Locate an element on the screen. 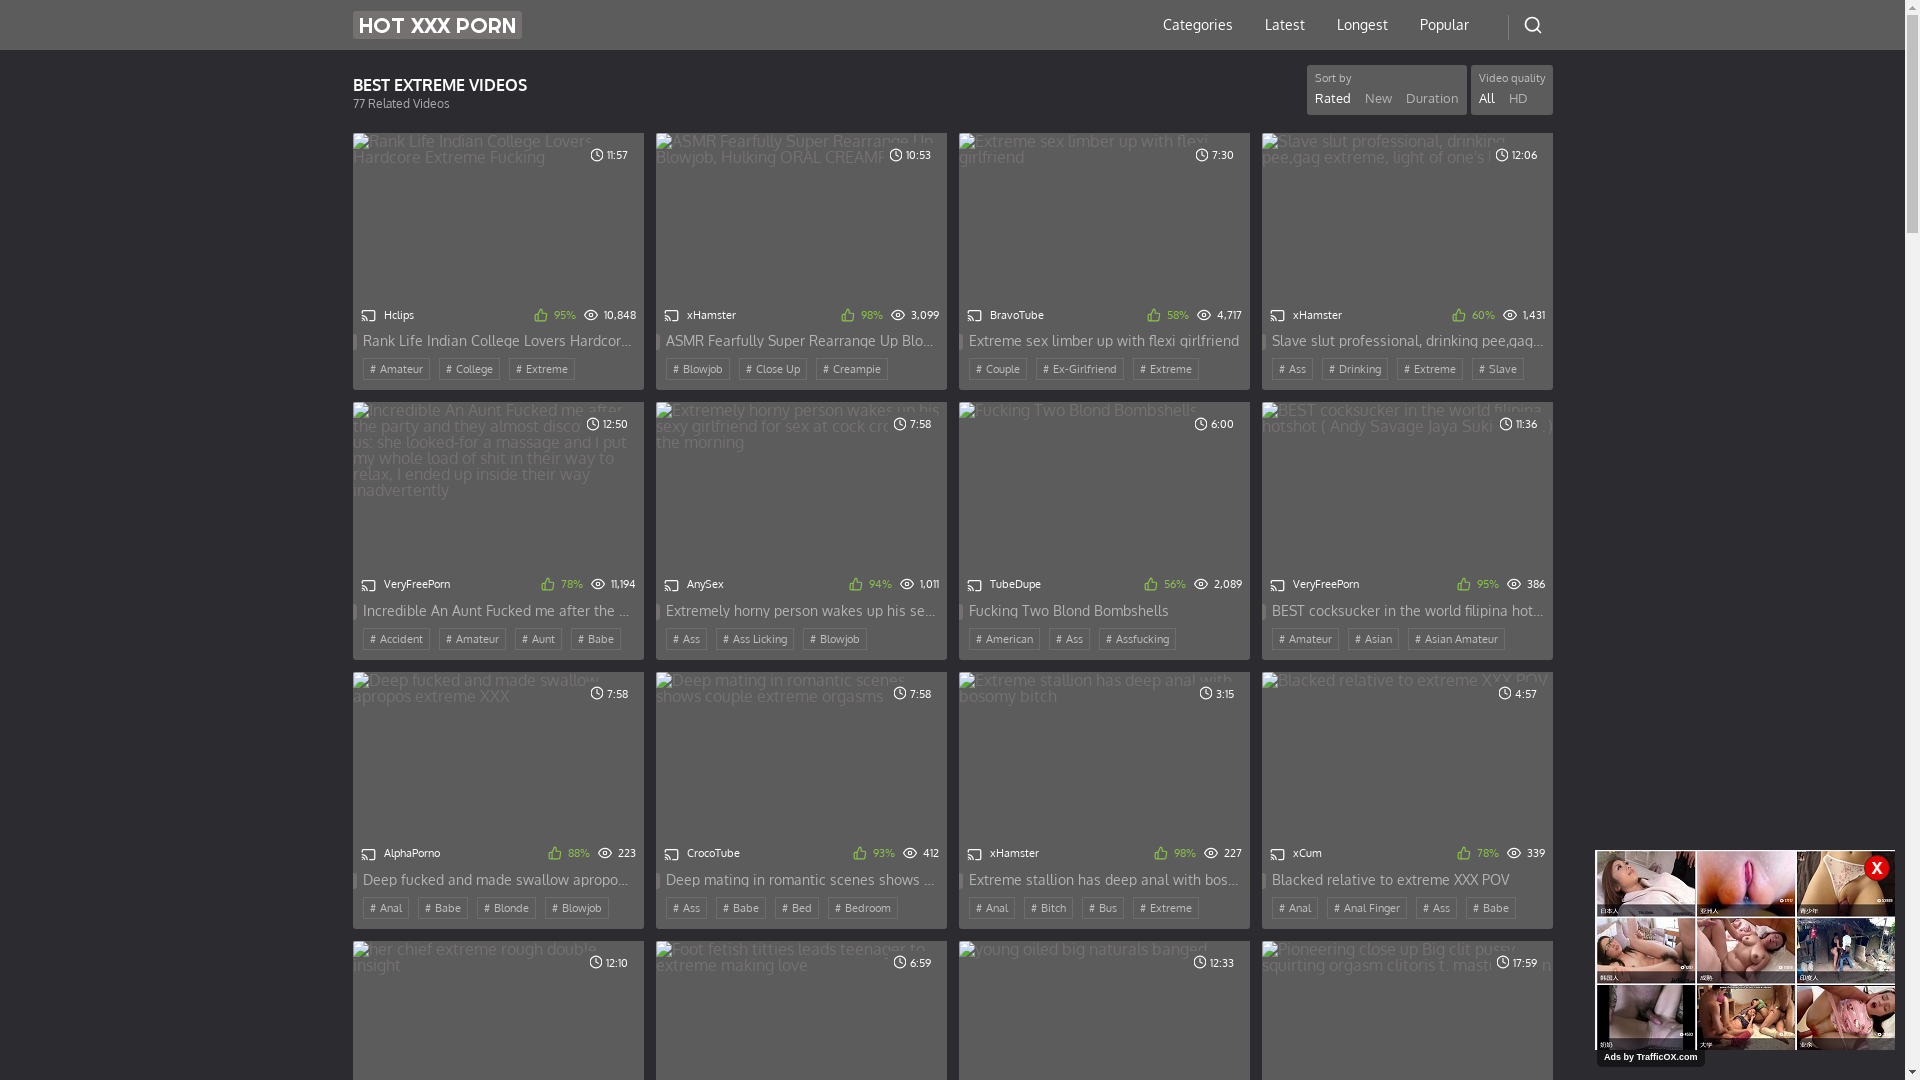  Rank Life Indian College Lovers Hardcore Extreme Fucking is located at coordinates (498, 341).